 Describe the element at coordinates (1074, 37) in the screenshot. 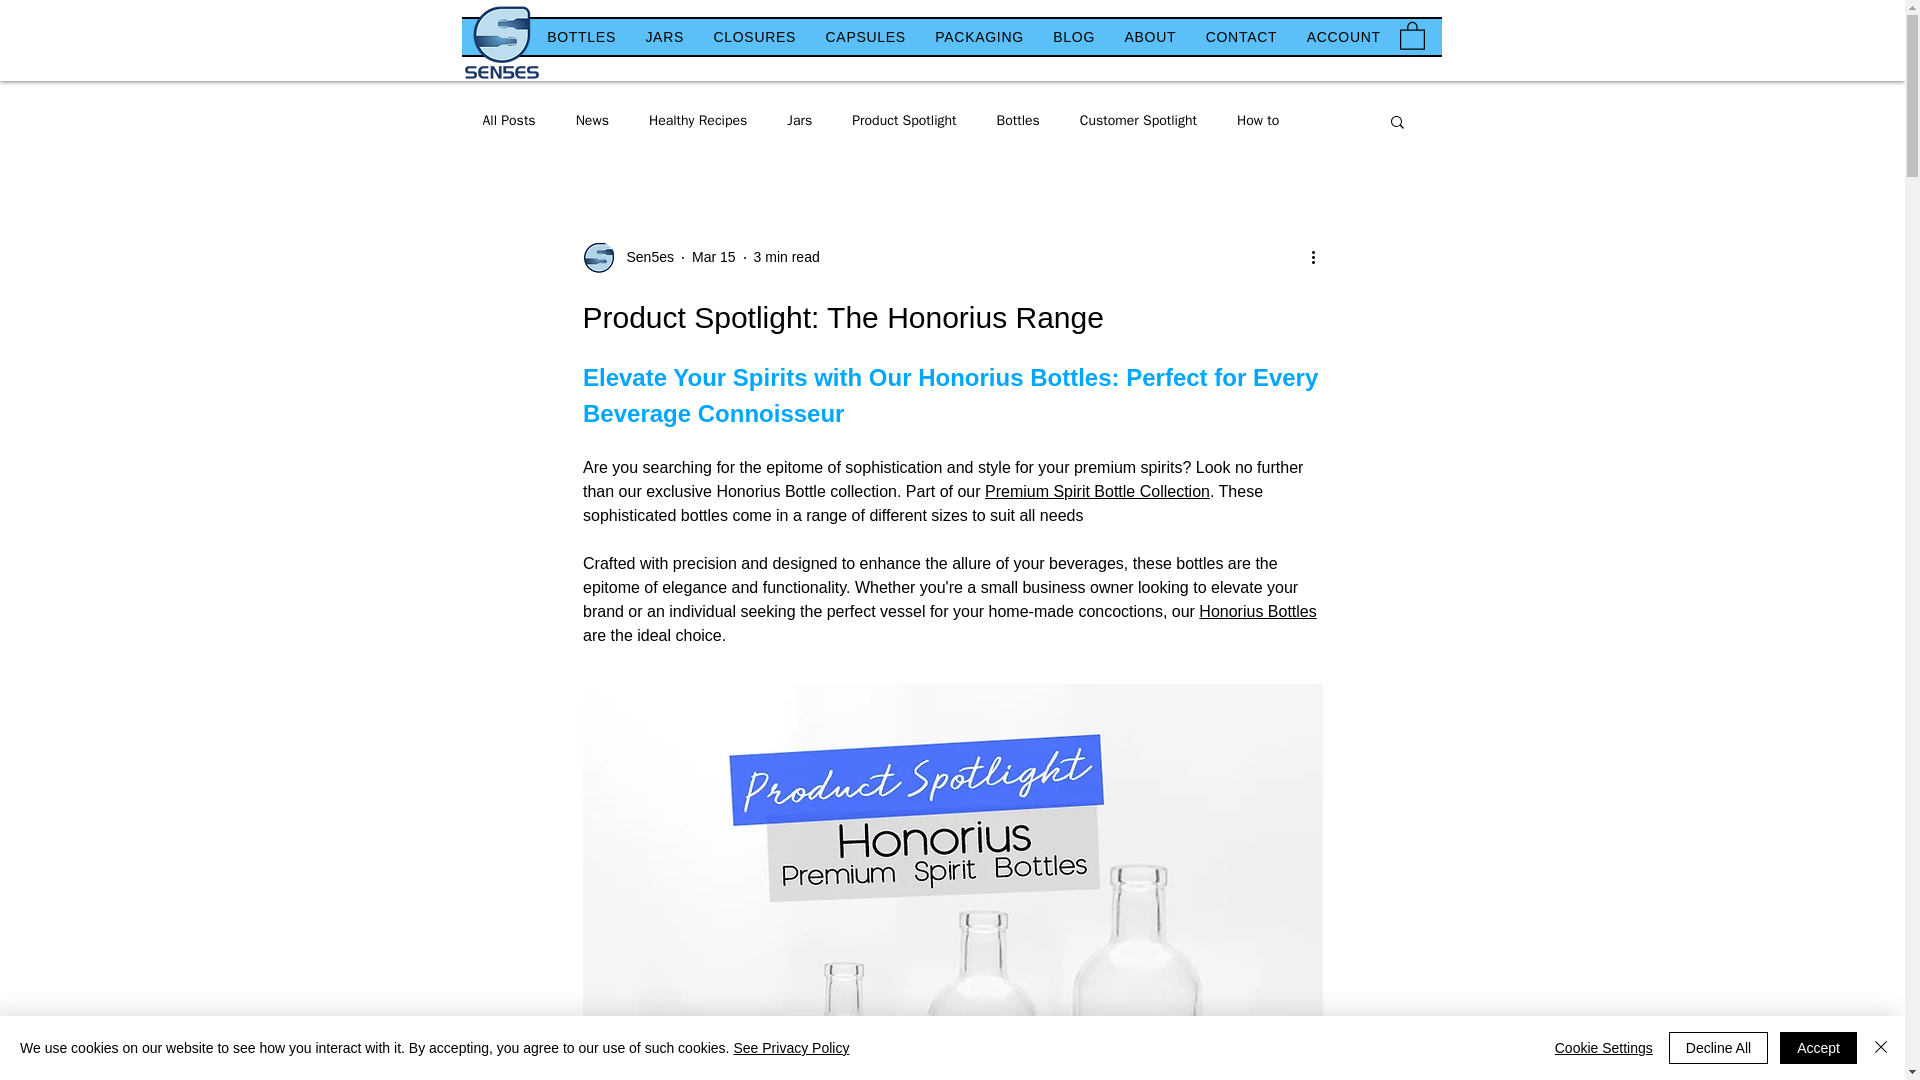

I see `BLOG` at that location.